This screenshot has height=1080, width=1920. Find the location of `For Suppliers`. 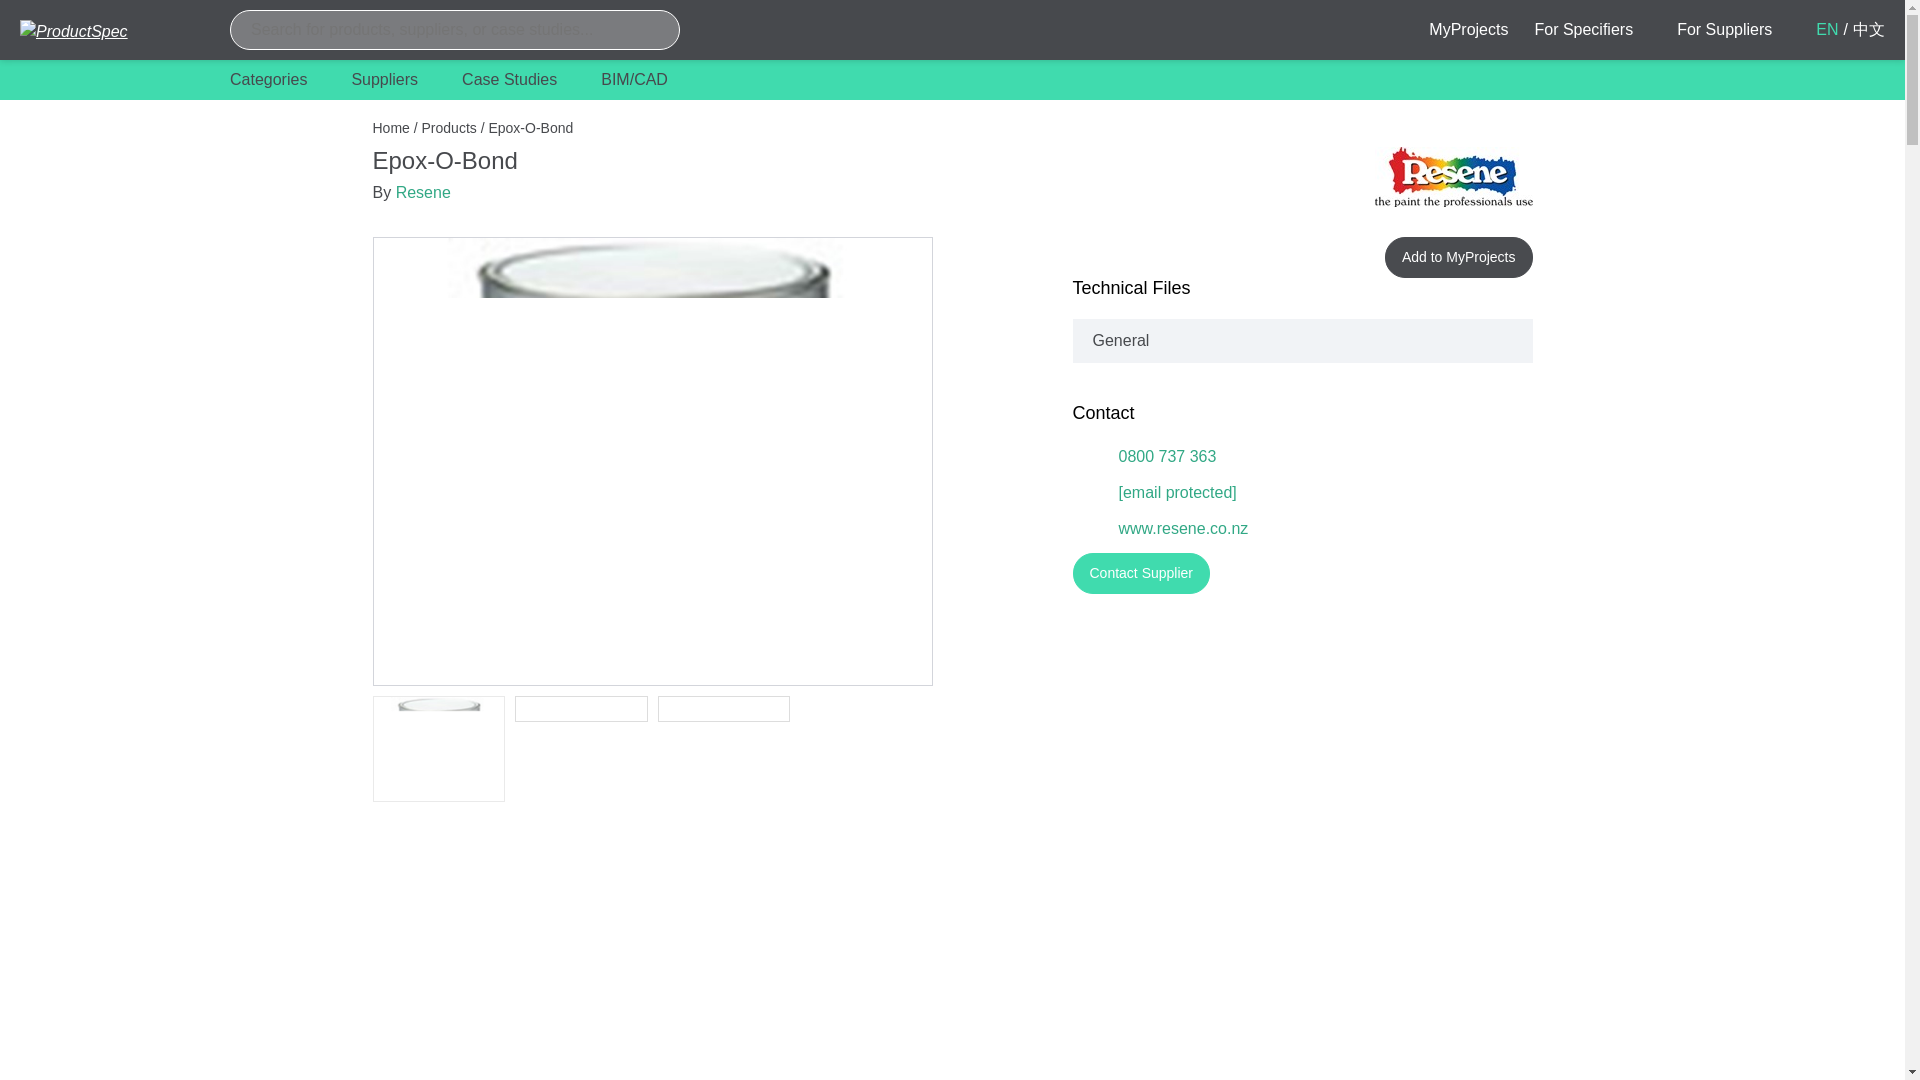

For Suppliers is located at coordinates (1736, 30).